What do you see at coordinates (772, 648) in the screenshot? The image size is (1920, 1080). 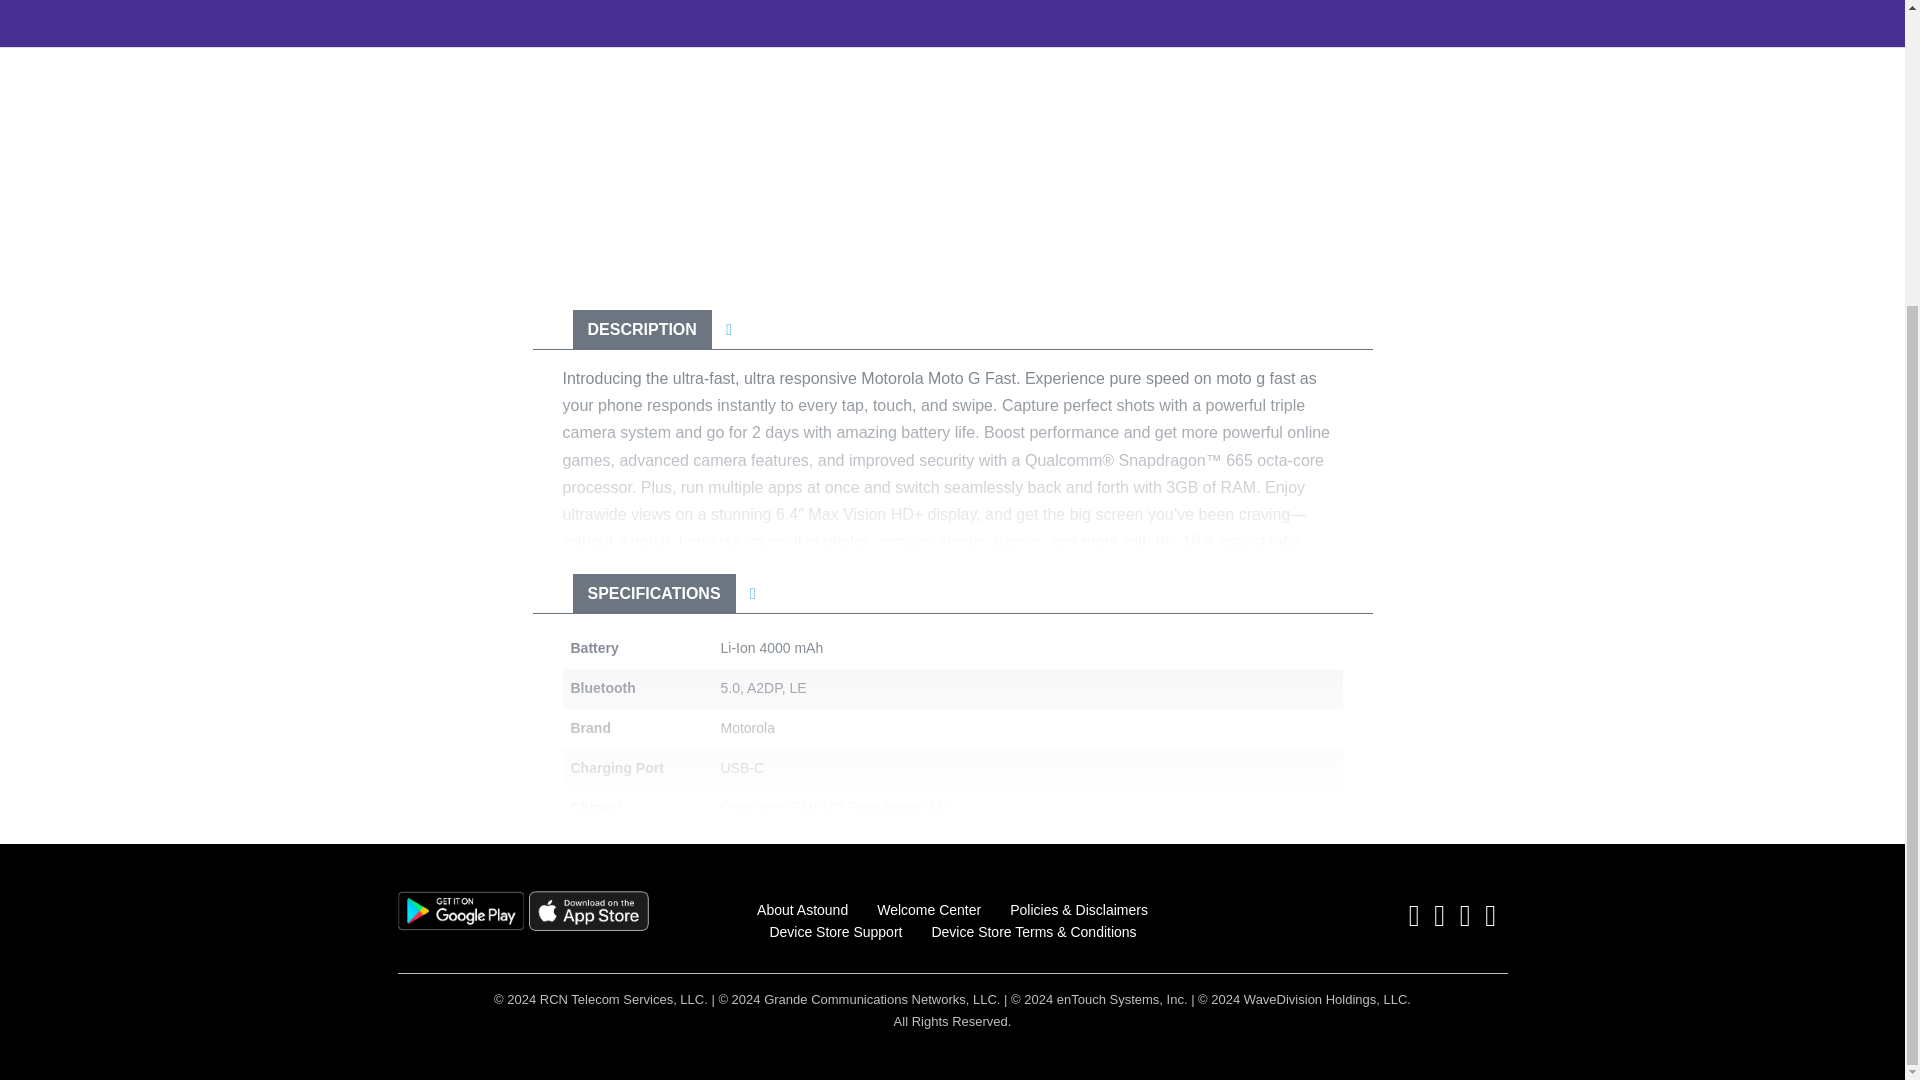 I see `Li-Ion 4000 mAh` at bounding box center [772, 648].